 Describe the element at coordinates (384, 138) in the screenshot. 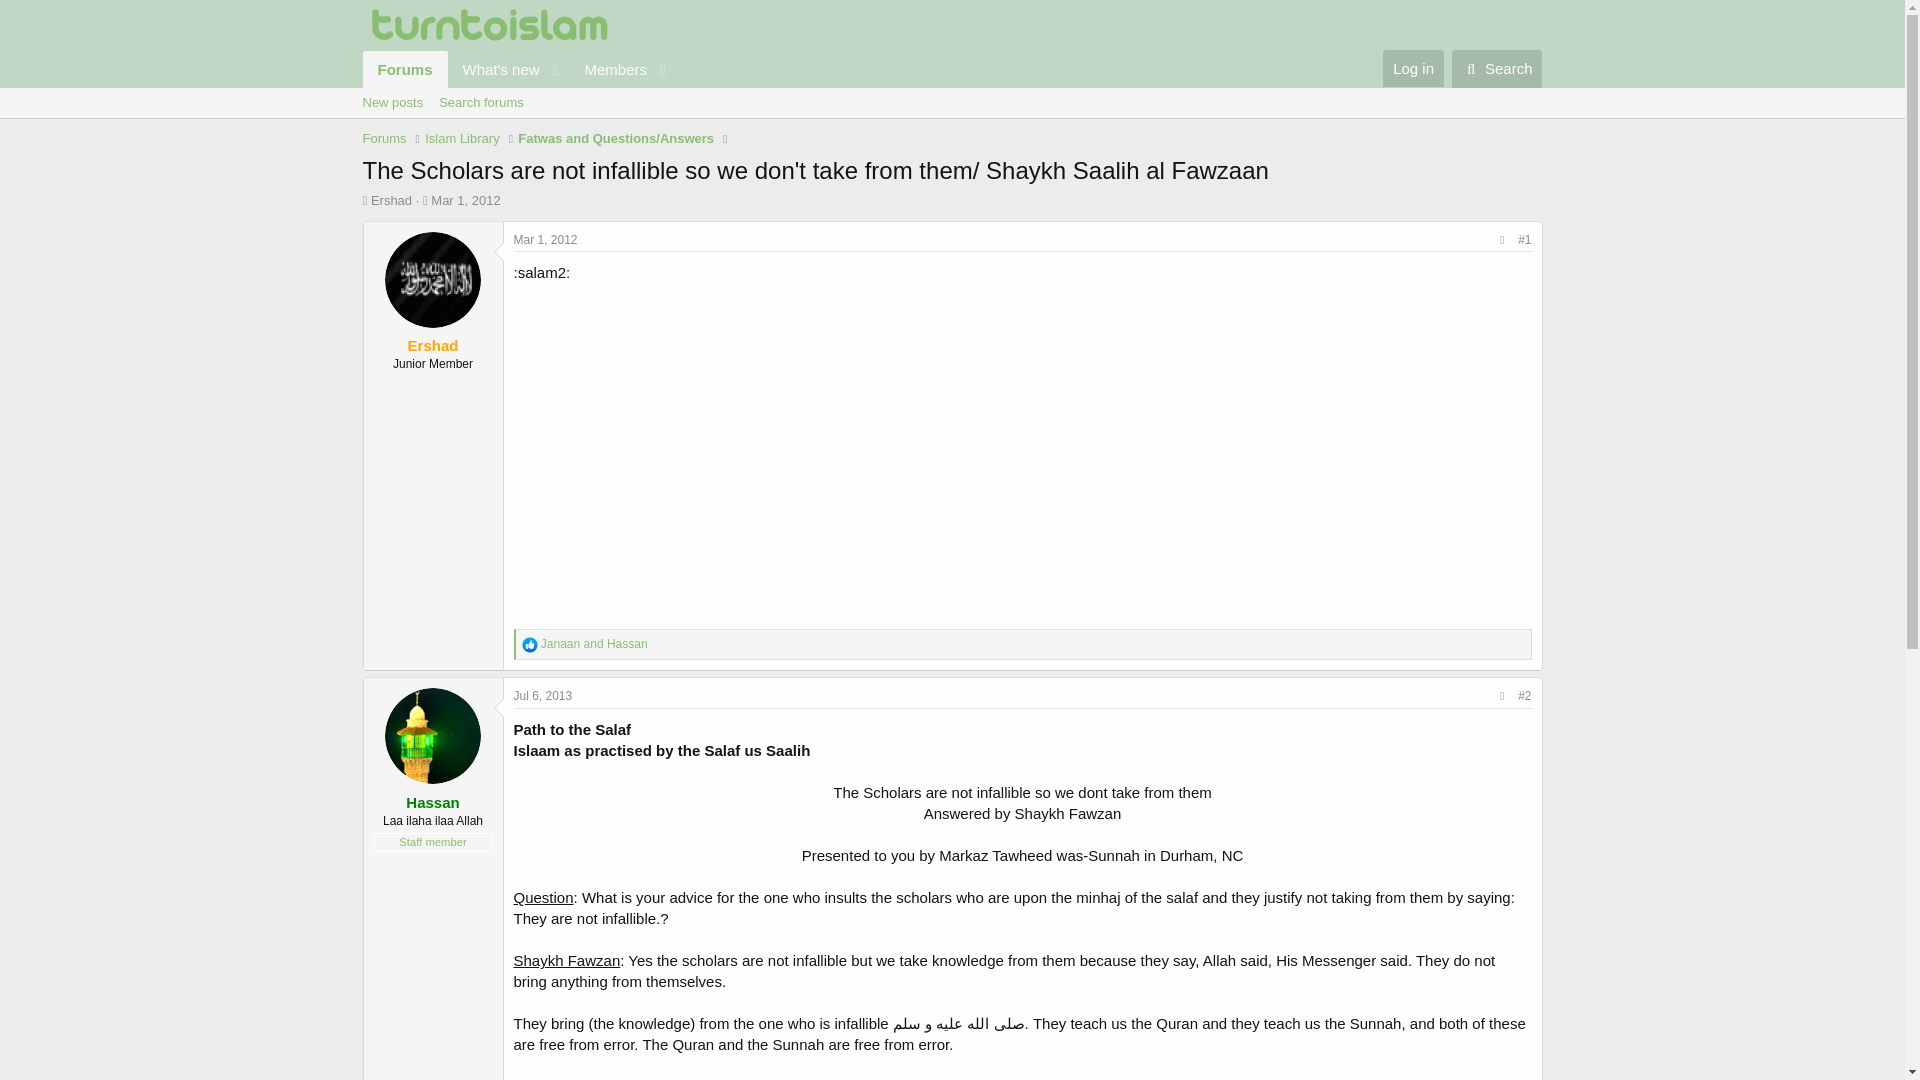

I see `Forums` at that location.